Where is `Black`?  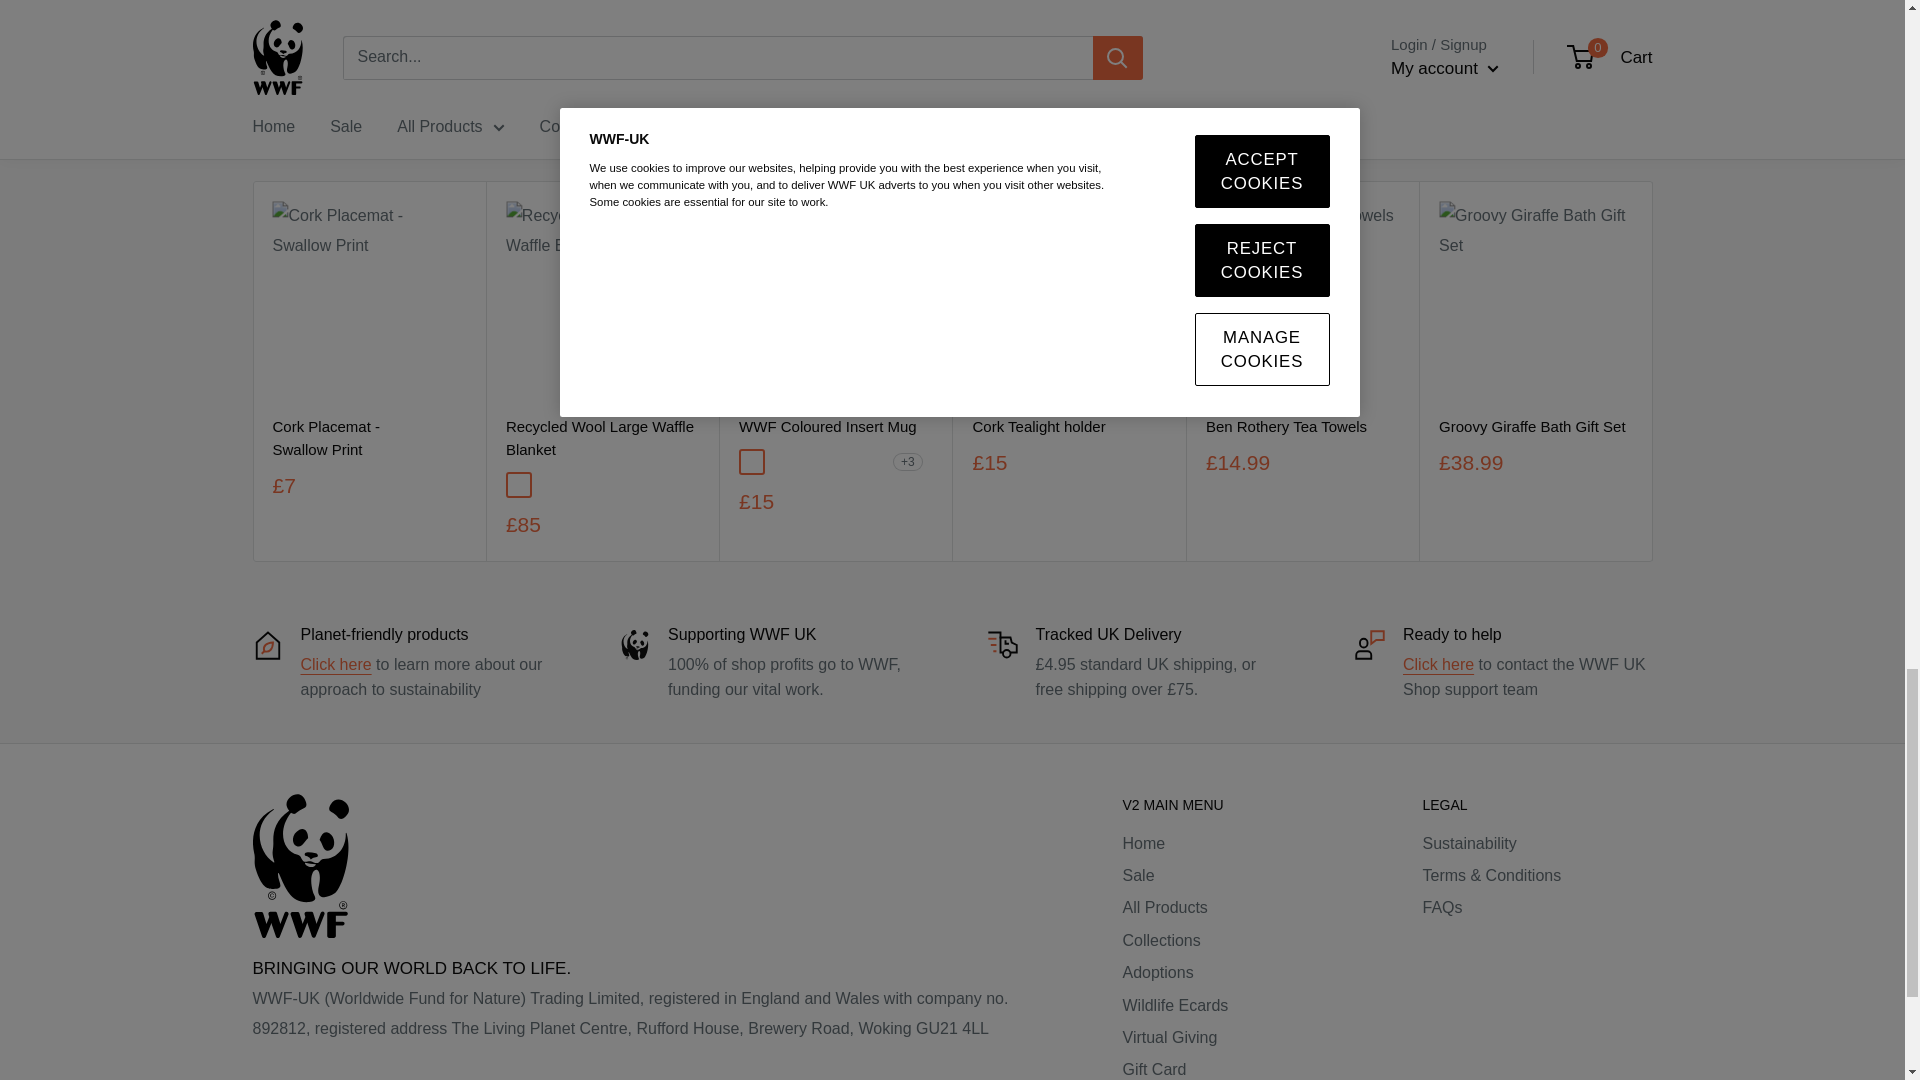
Black is located at coordinates (752, 461).